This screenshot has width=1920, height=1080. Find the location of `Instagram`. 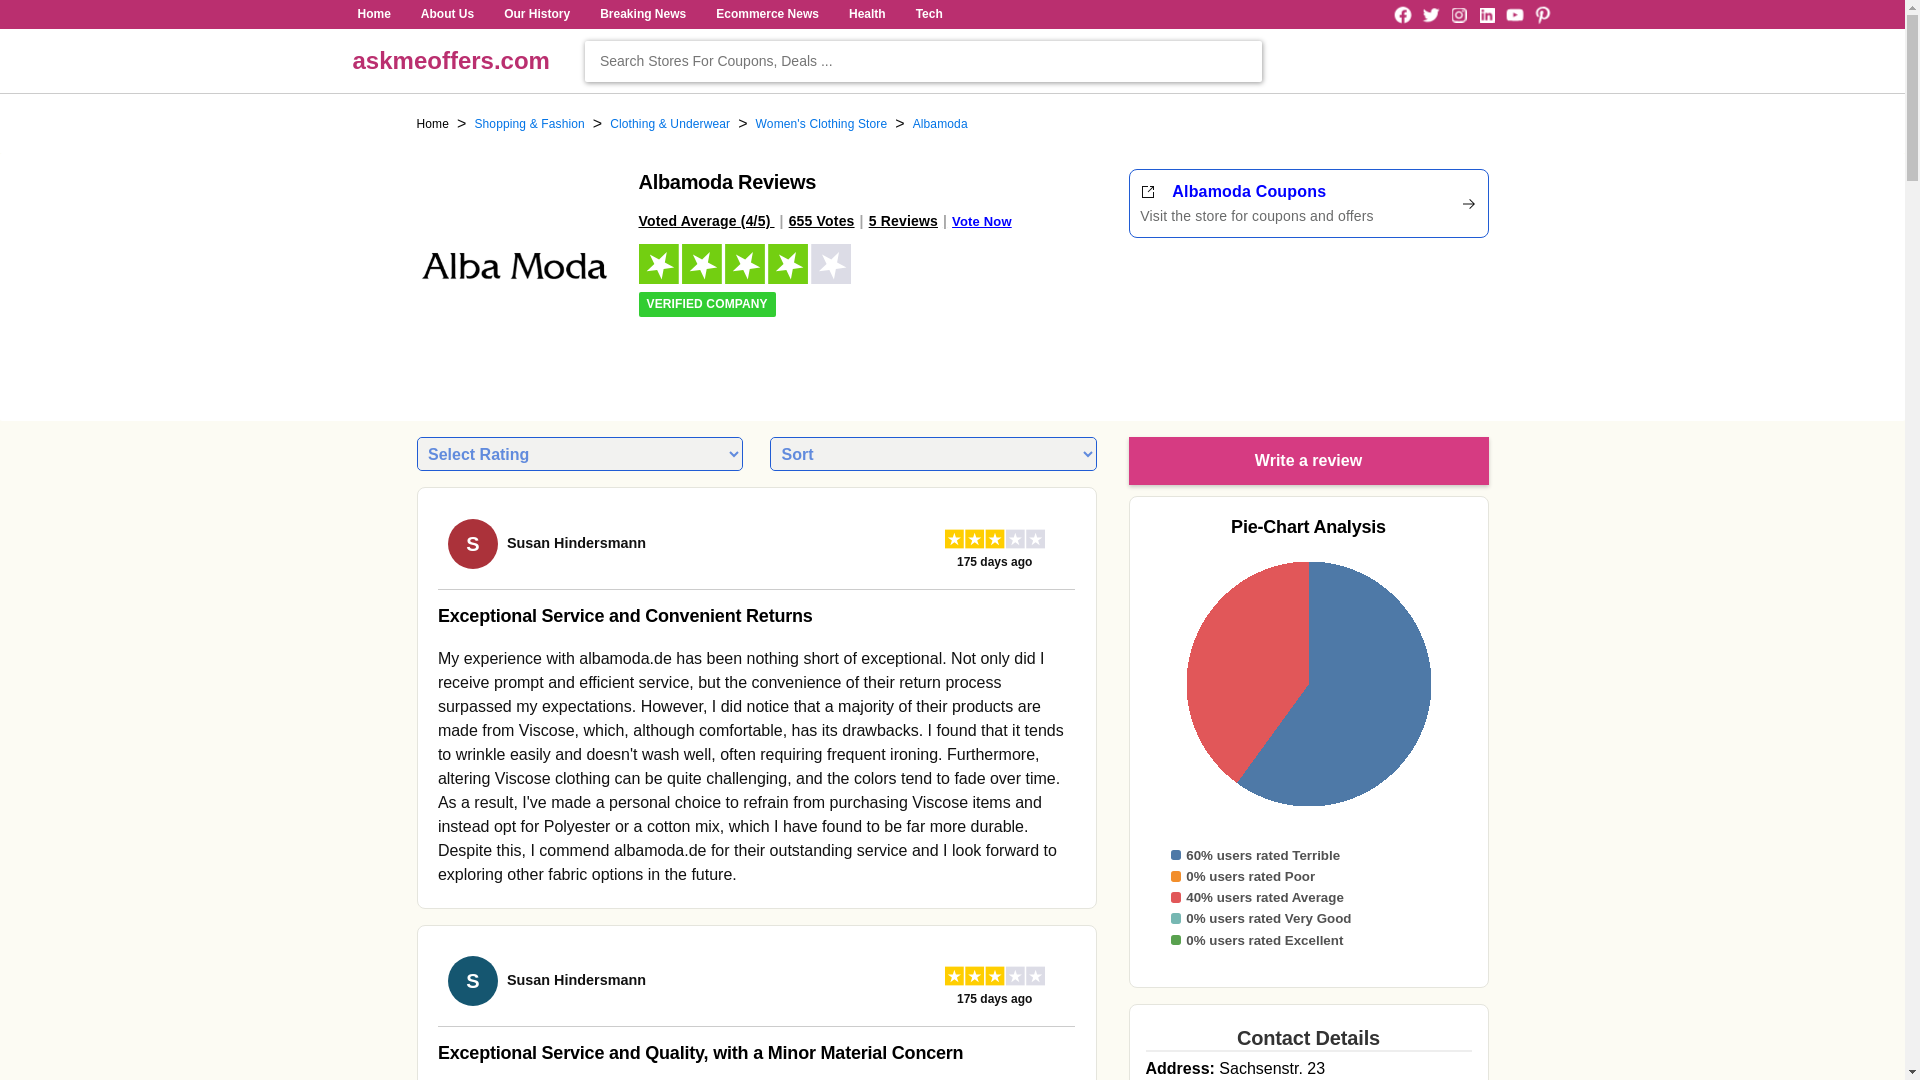

Instagram is located at coordinates (432, 124).